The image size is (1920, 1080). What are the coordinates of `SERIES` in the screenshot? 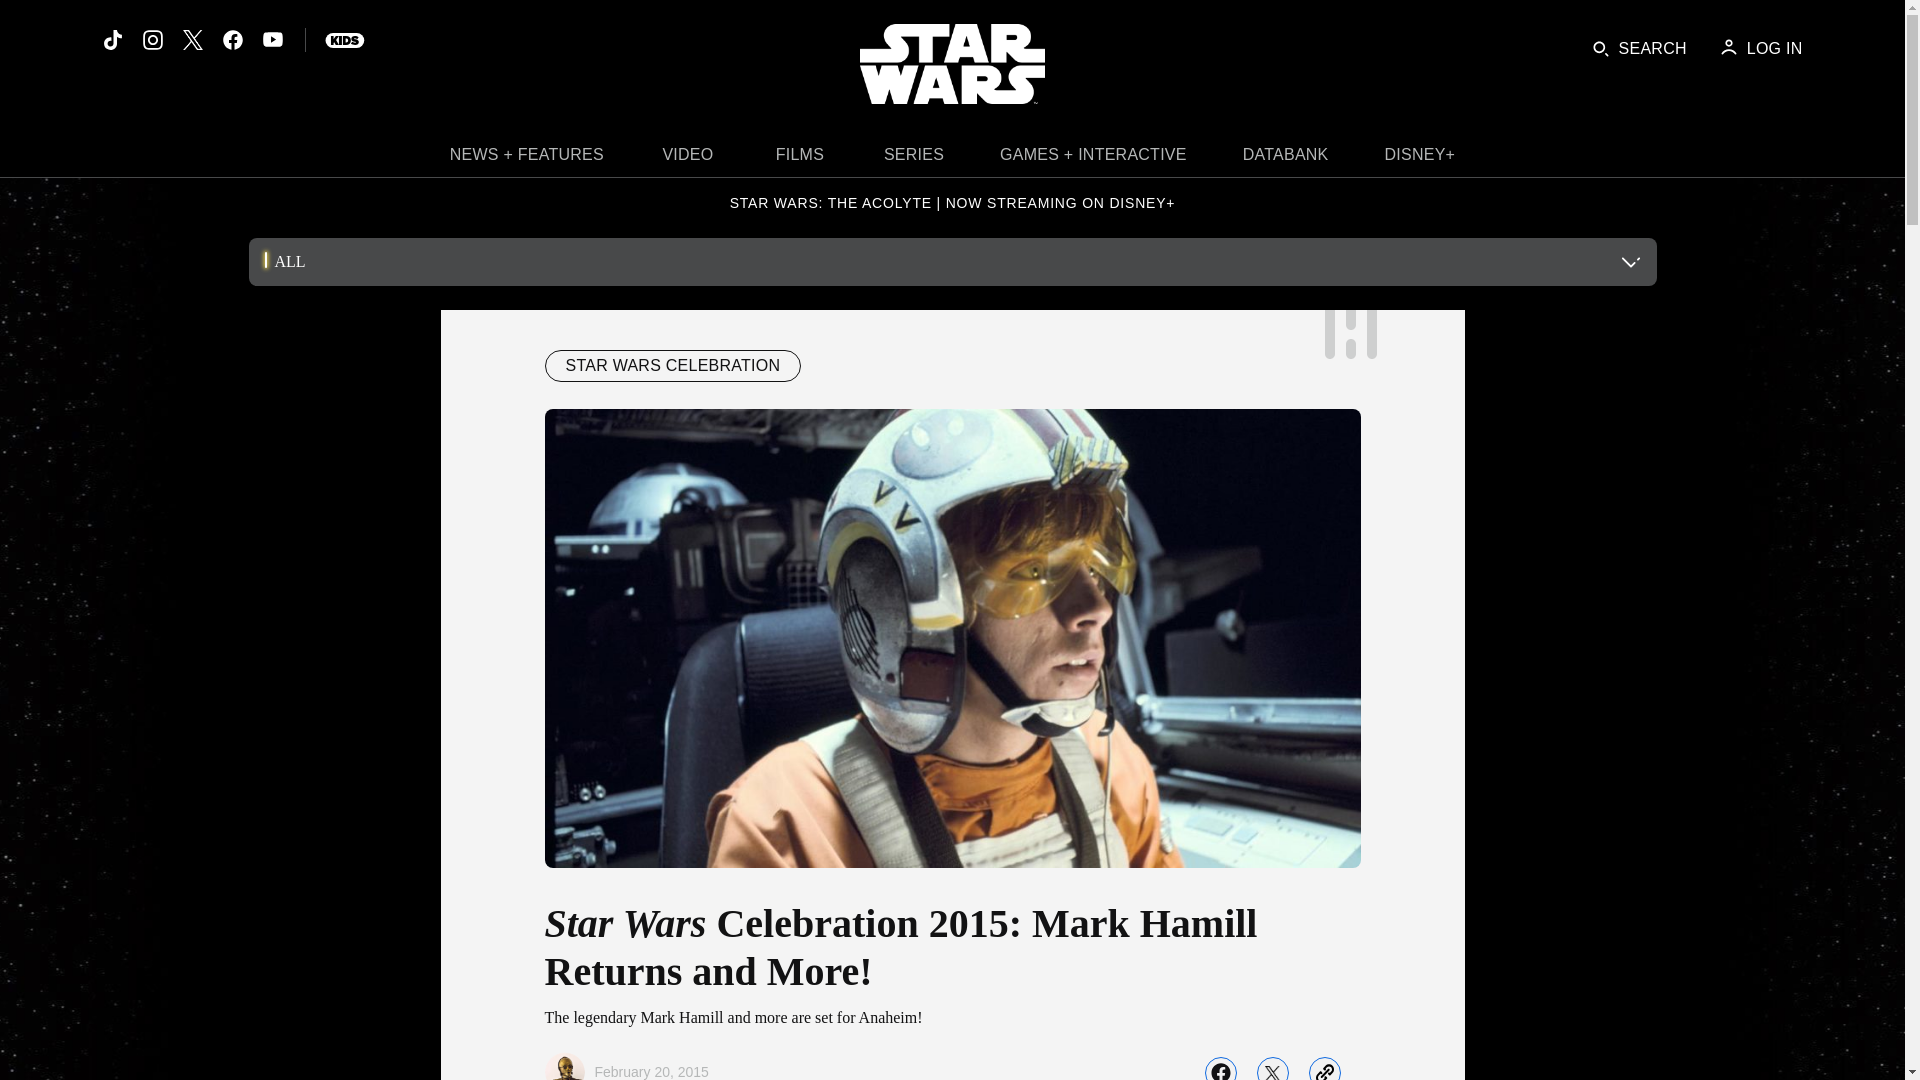 It's located at (914, 160).